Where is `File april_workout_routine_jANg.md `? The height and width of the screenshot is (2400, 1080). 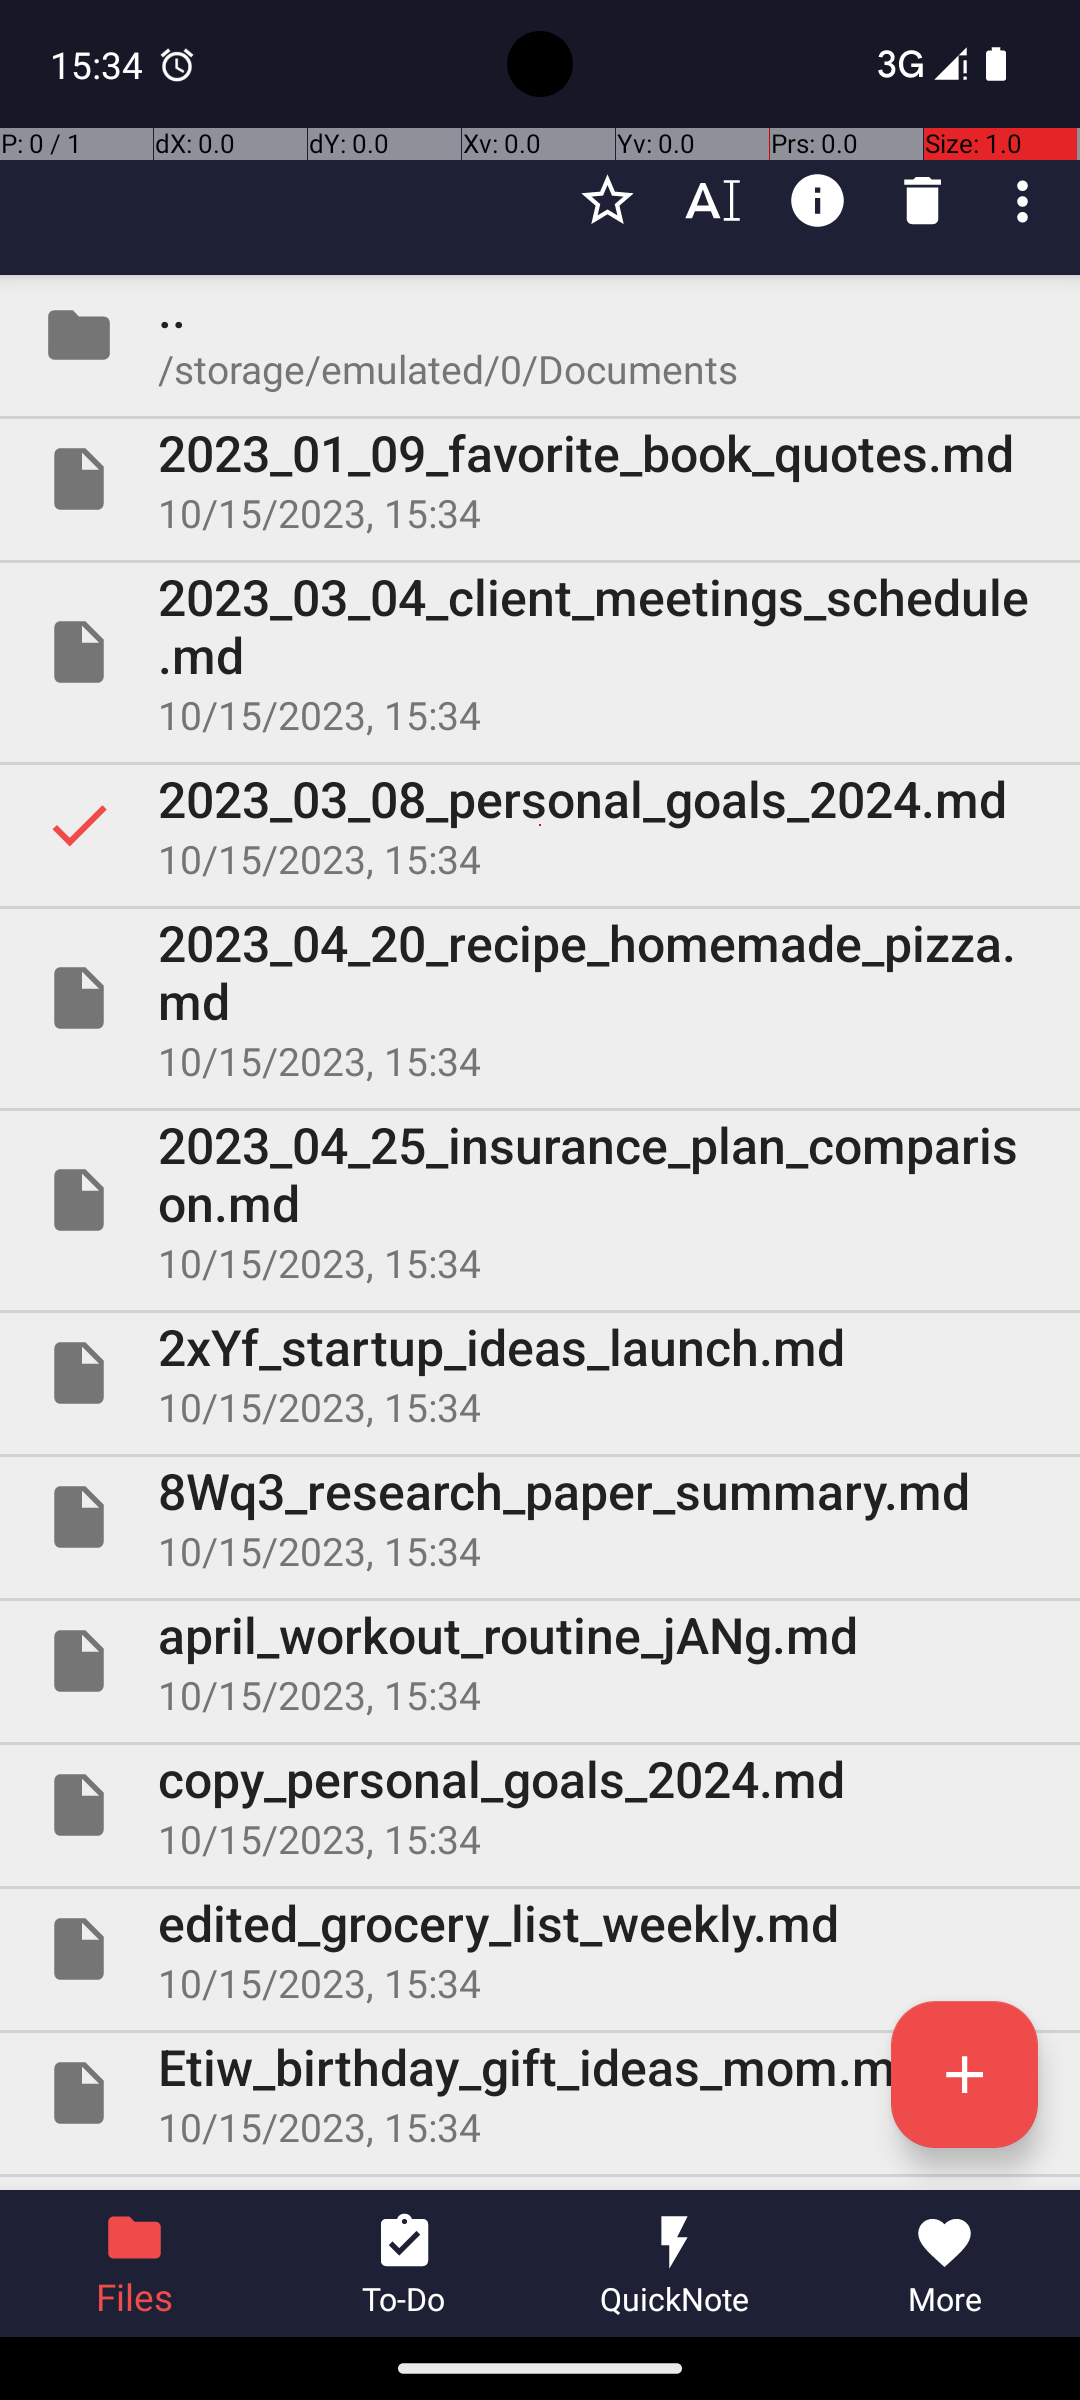
File april_workout_routine_jANg.md  is located at coordinates (540, 1661).